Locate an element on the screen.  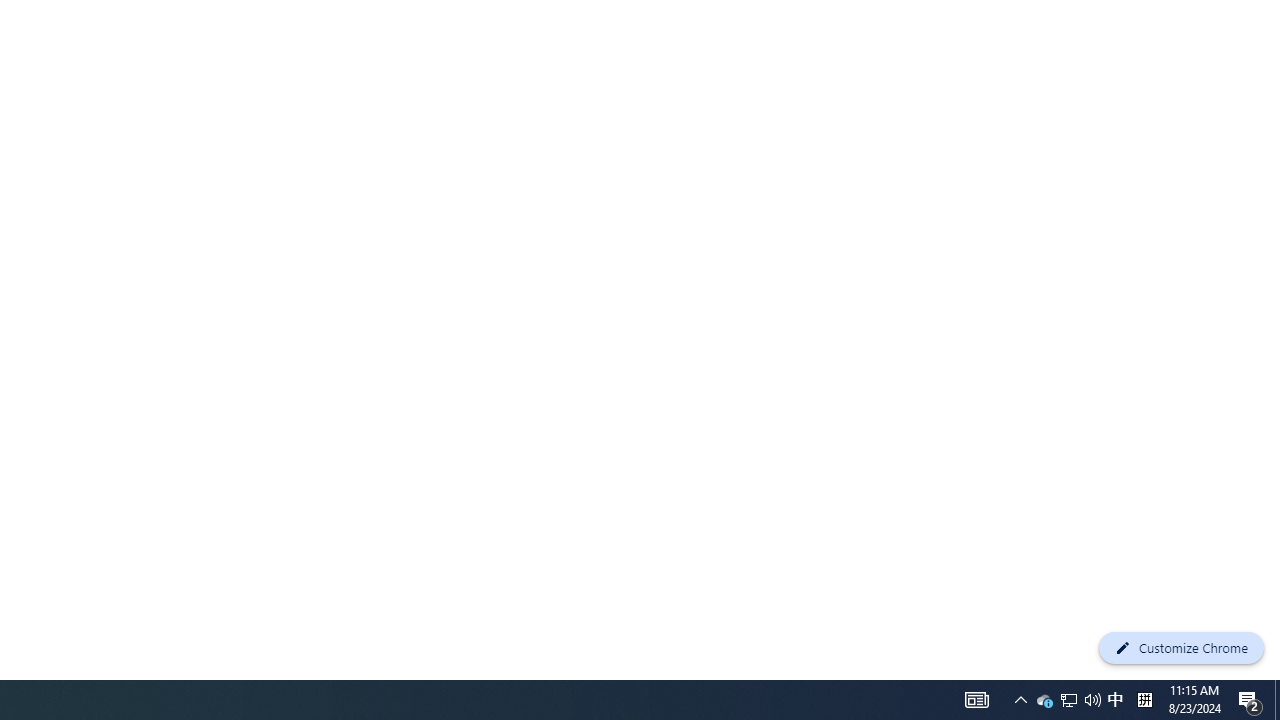
Action Center, 2 new notifications is located at coordinates (1092, 700).